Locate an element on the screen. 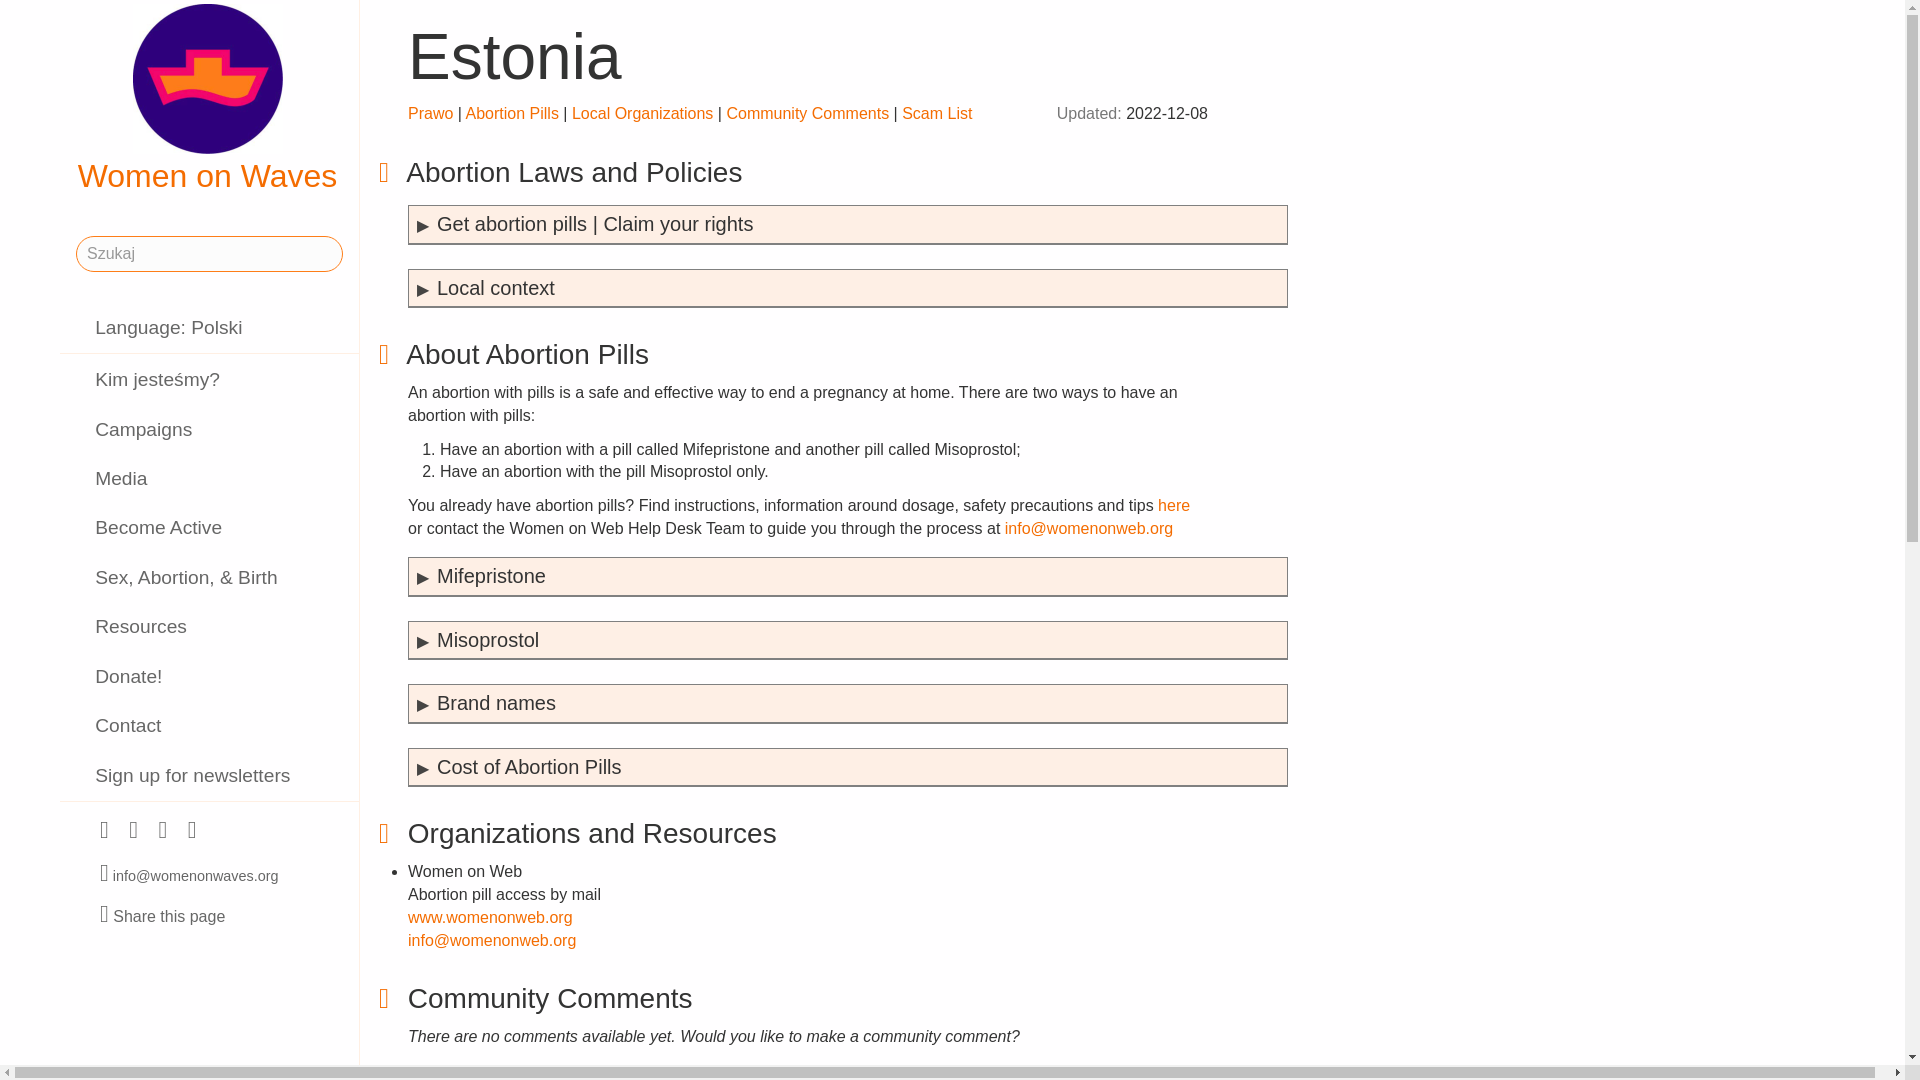 This screenshot has width=1920, height=1080. Sign up for newsletters is located at coordinates (209, 775).